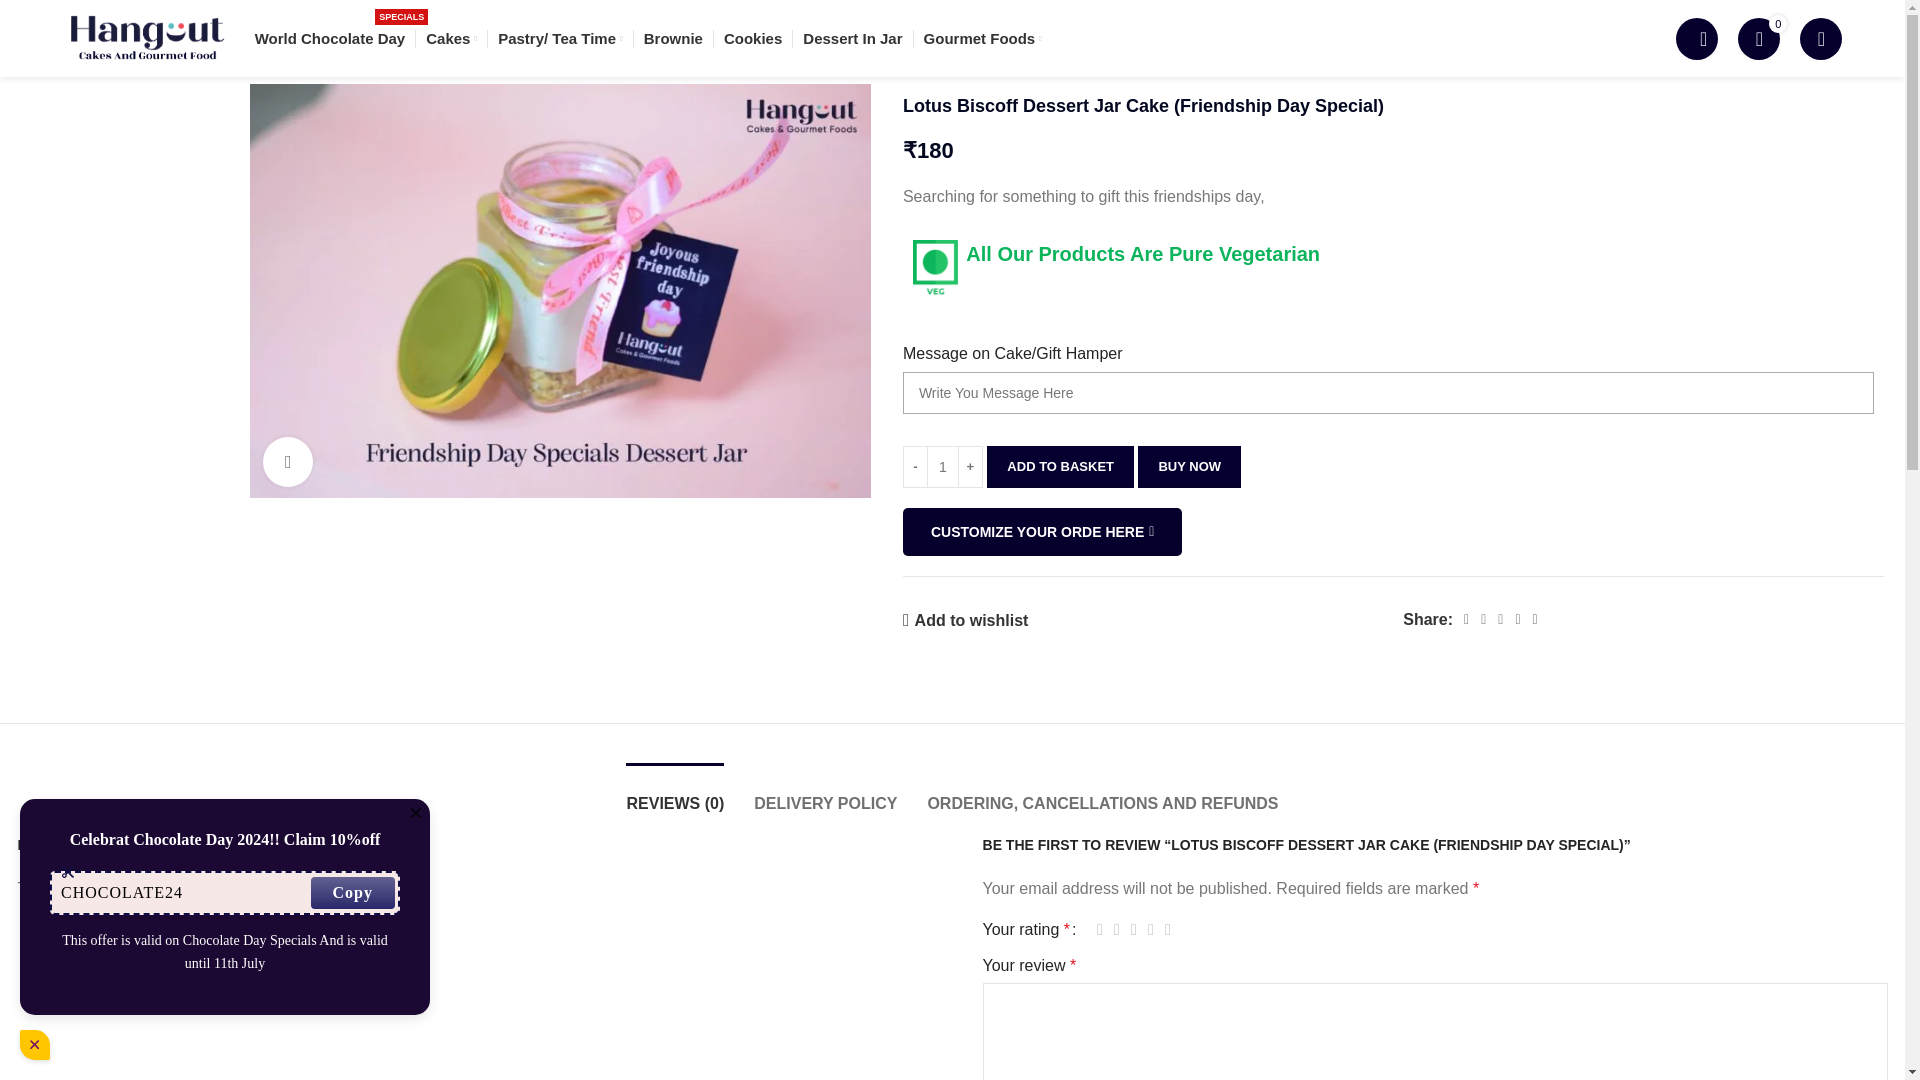 Image resolution: width=1920 pixels, height=1080 pixels. Describe the element at coordinates (1189, 467) in the screenshot. I see `BUY NOW` at that location.